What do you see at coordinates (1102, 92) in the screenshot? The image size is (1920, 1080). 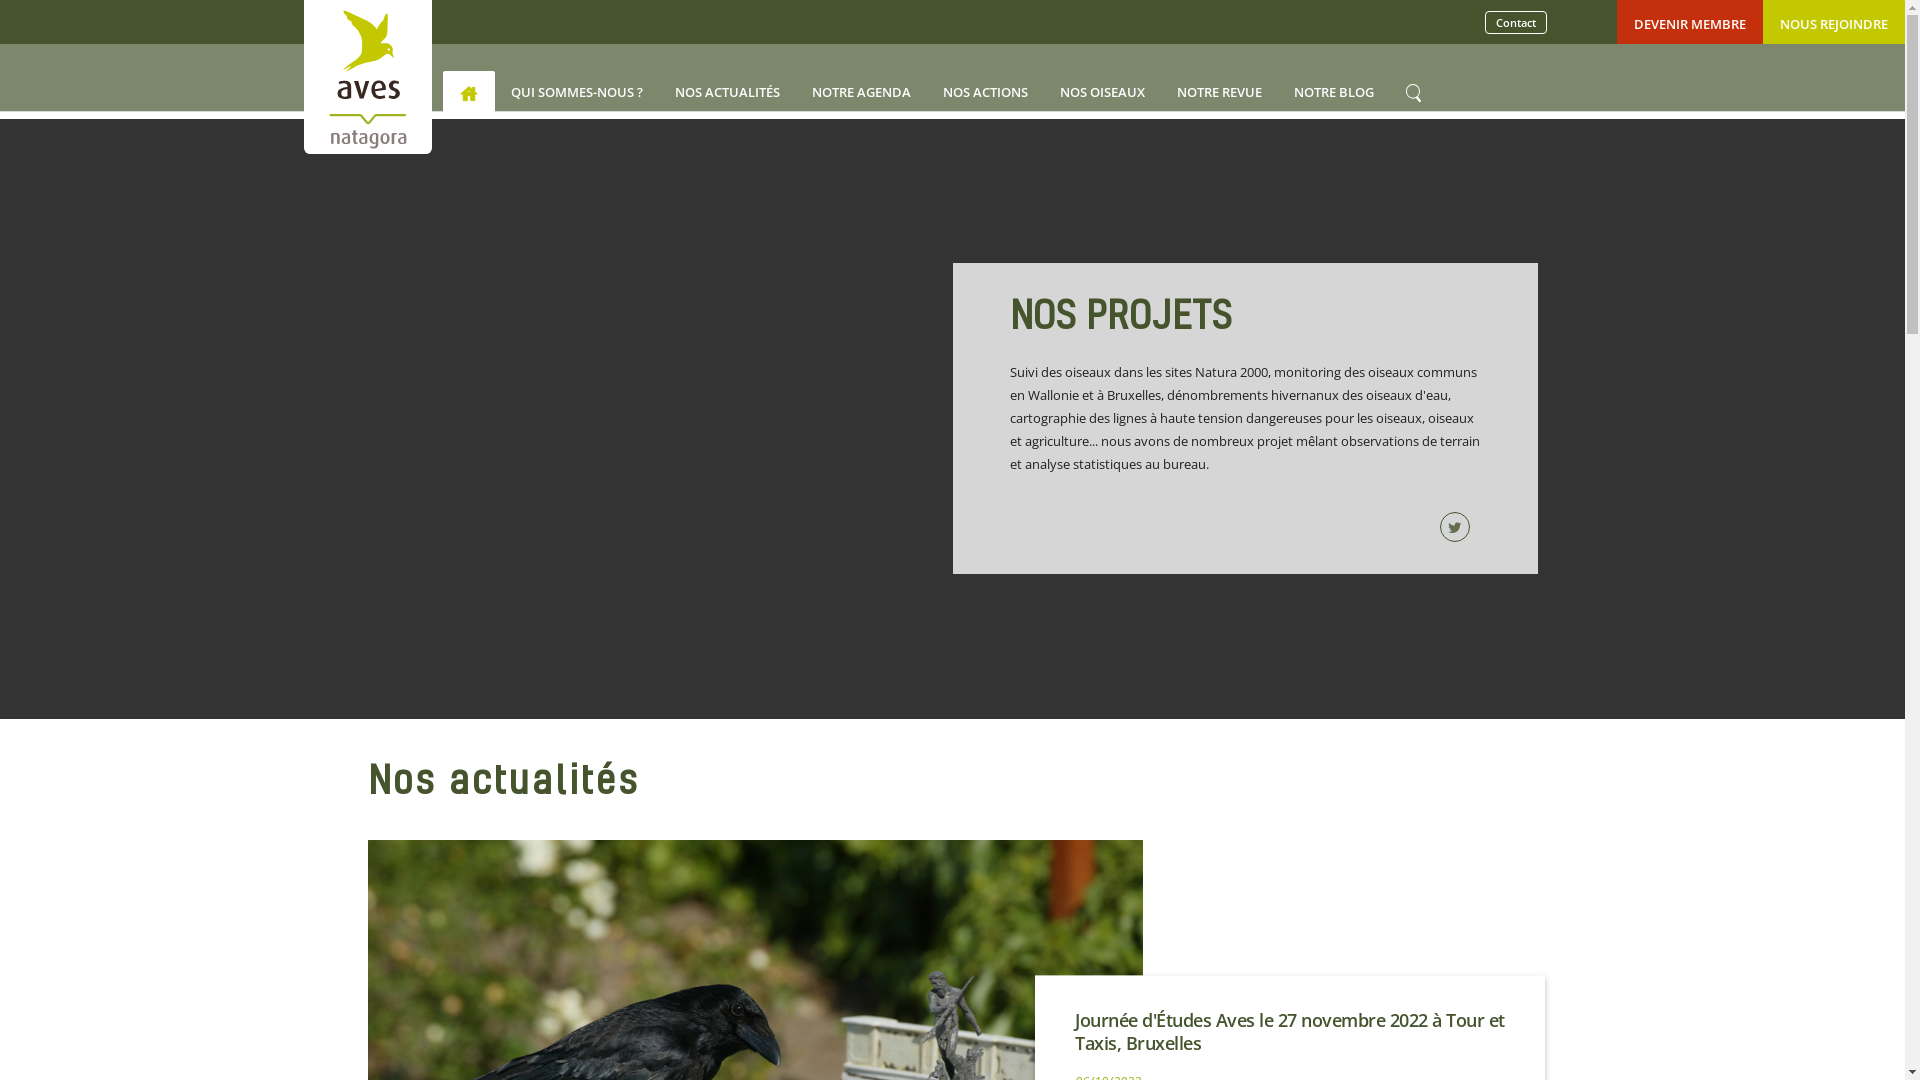 I see `NOS OISEAUX` at bounding box center [1102, 92].